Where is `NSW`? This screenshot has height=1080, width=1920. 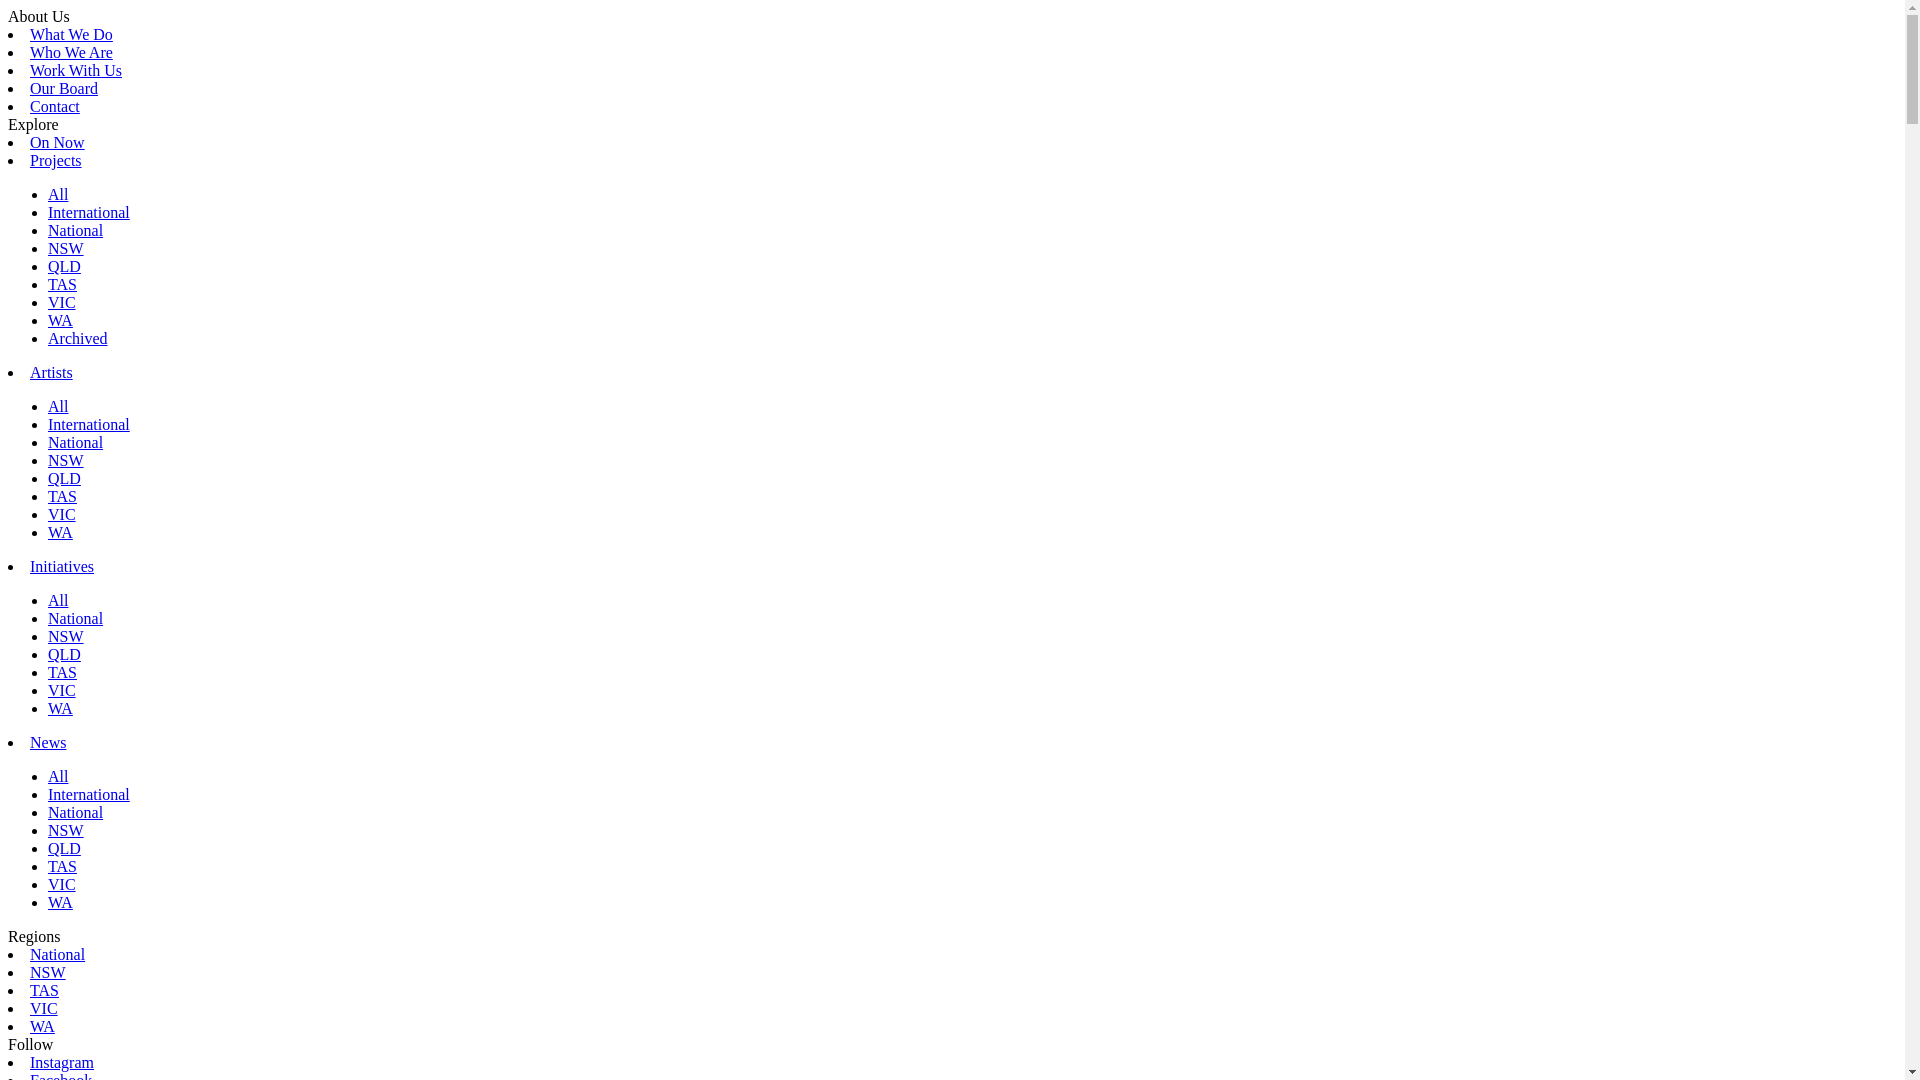 NSW is located at coordinates (48, 972).